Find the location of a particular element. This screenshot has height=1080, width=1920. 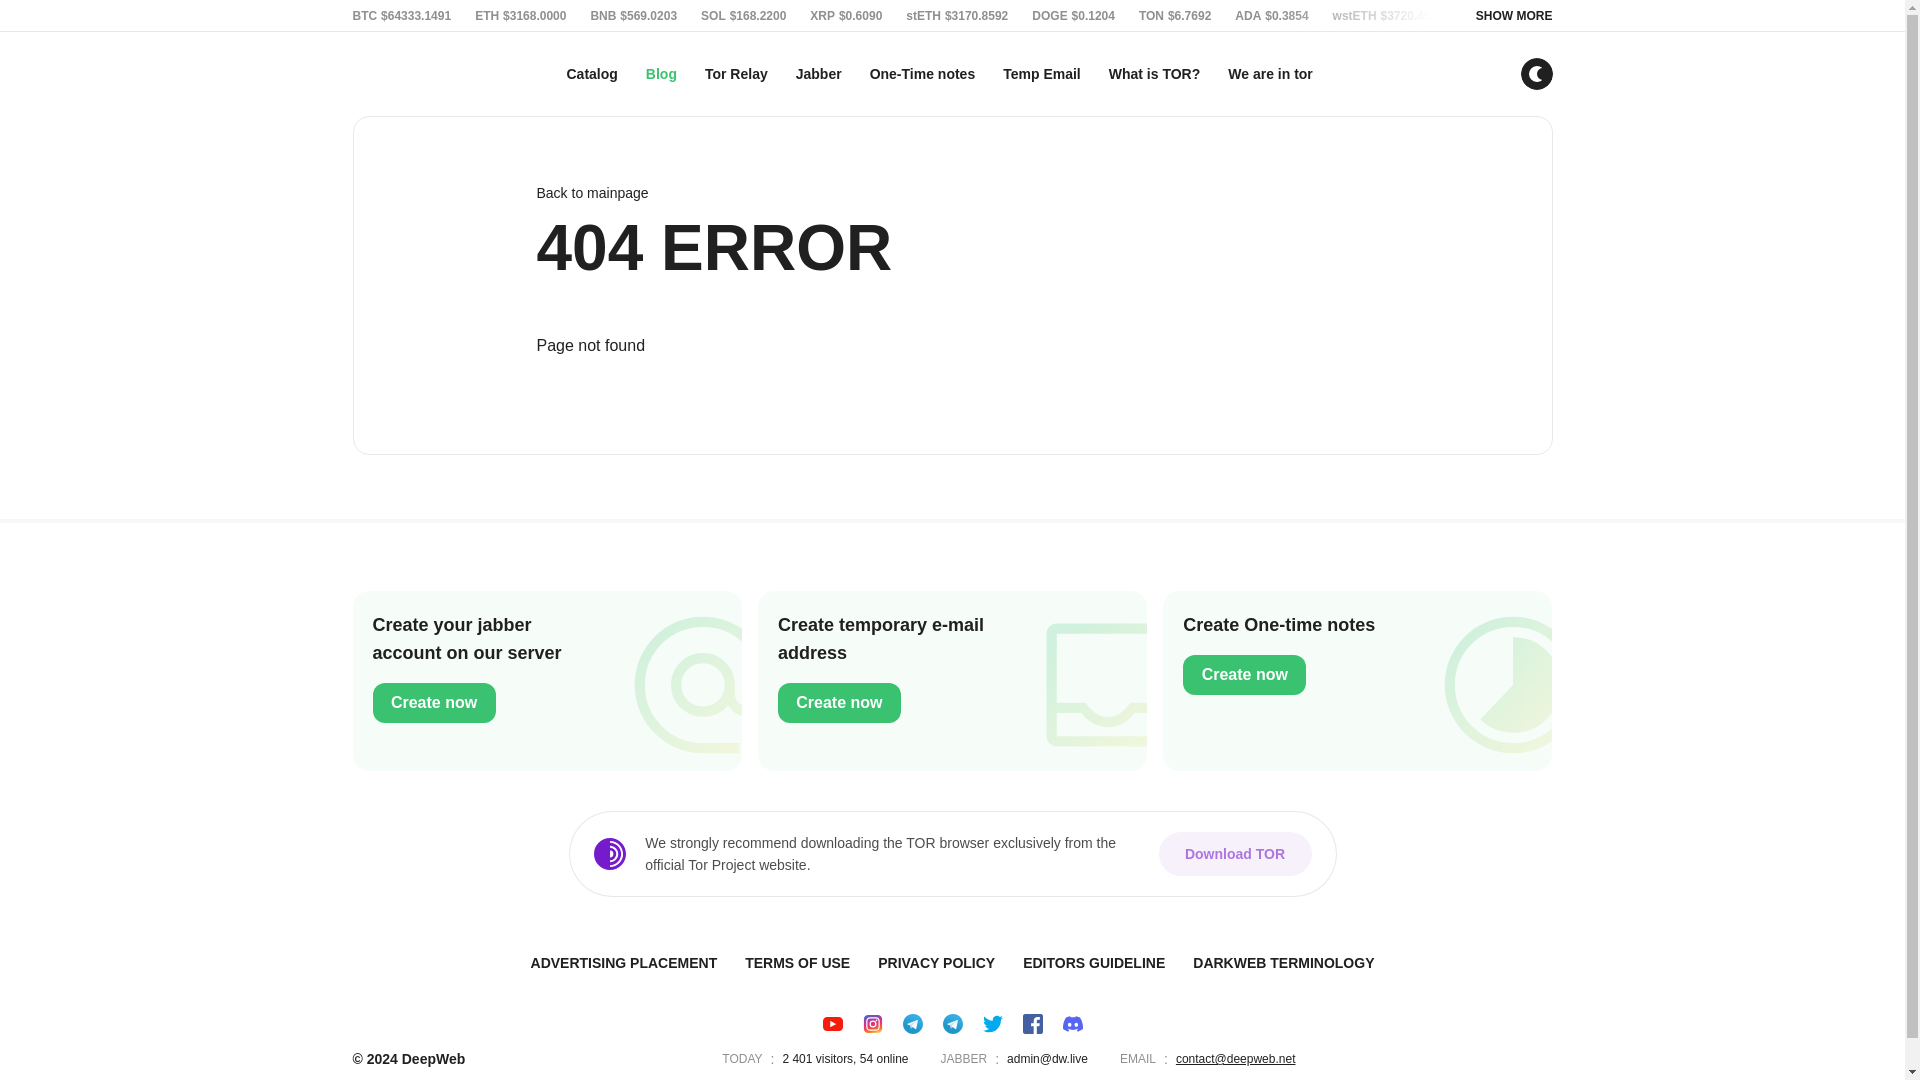

Blog is located at coordinates (1270, 74).